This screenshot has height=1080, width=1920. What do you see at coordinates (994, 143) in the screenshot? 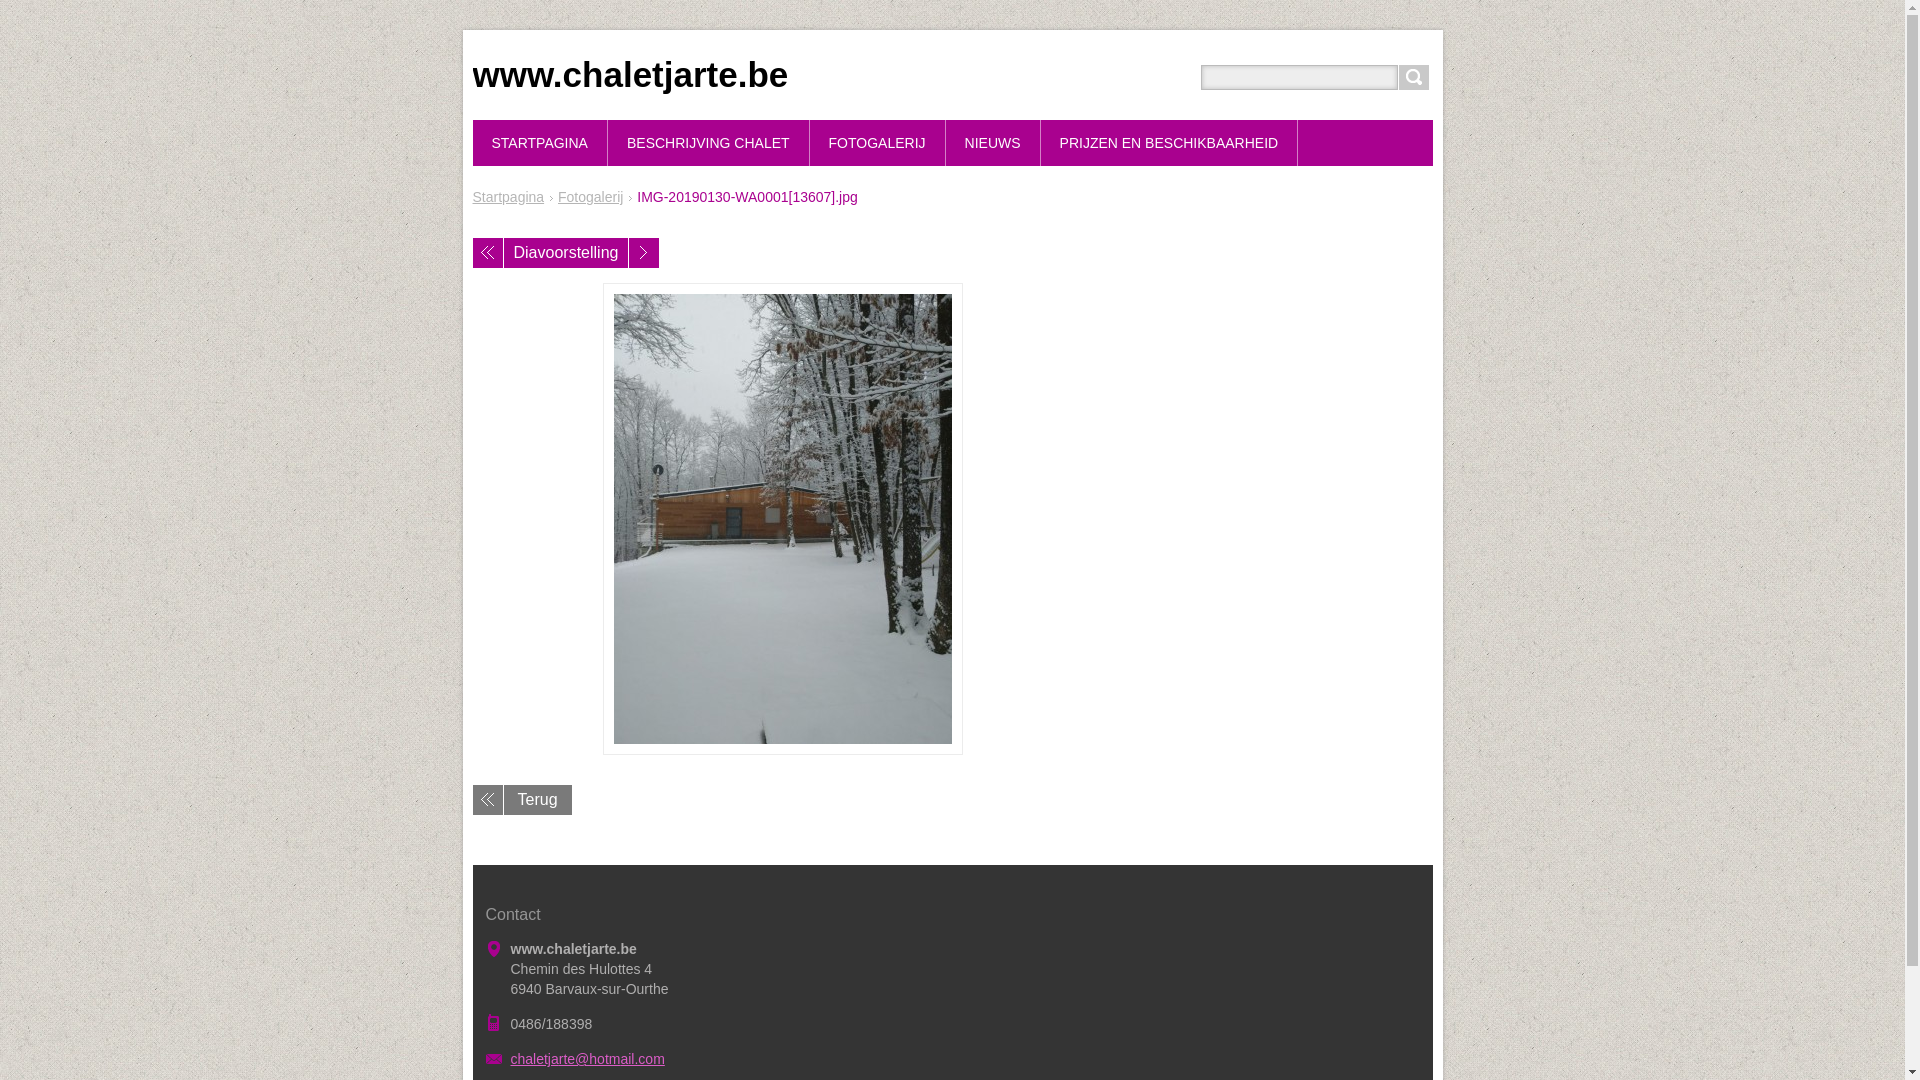
I see `NIEUWS` at bounding box center [994, 143].